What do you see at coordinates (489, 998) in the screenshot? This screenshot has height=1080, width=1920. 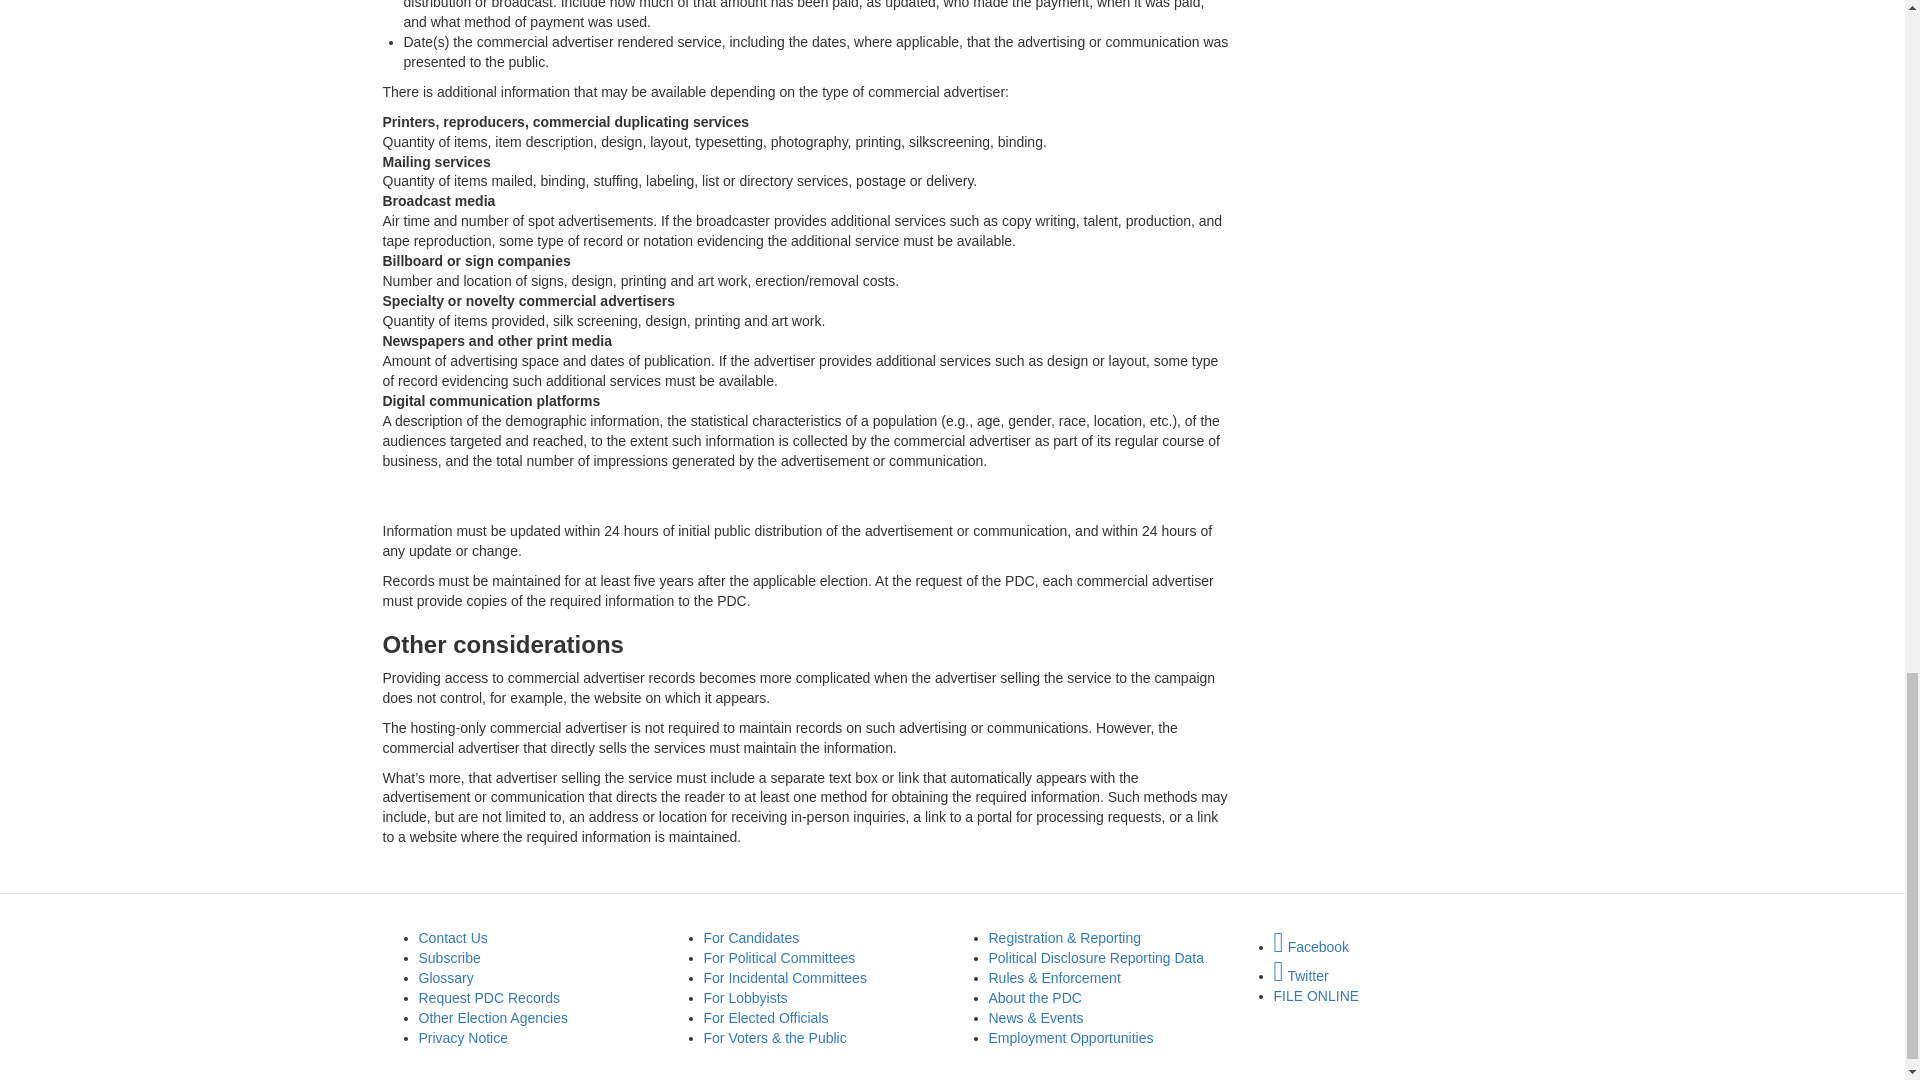 I see `Request PDC Records` at bounding box center [489, 998].